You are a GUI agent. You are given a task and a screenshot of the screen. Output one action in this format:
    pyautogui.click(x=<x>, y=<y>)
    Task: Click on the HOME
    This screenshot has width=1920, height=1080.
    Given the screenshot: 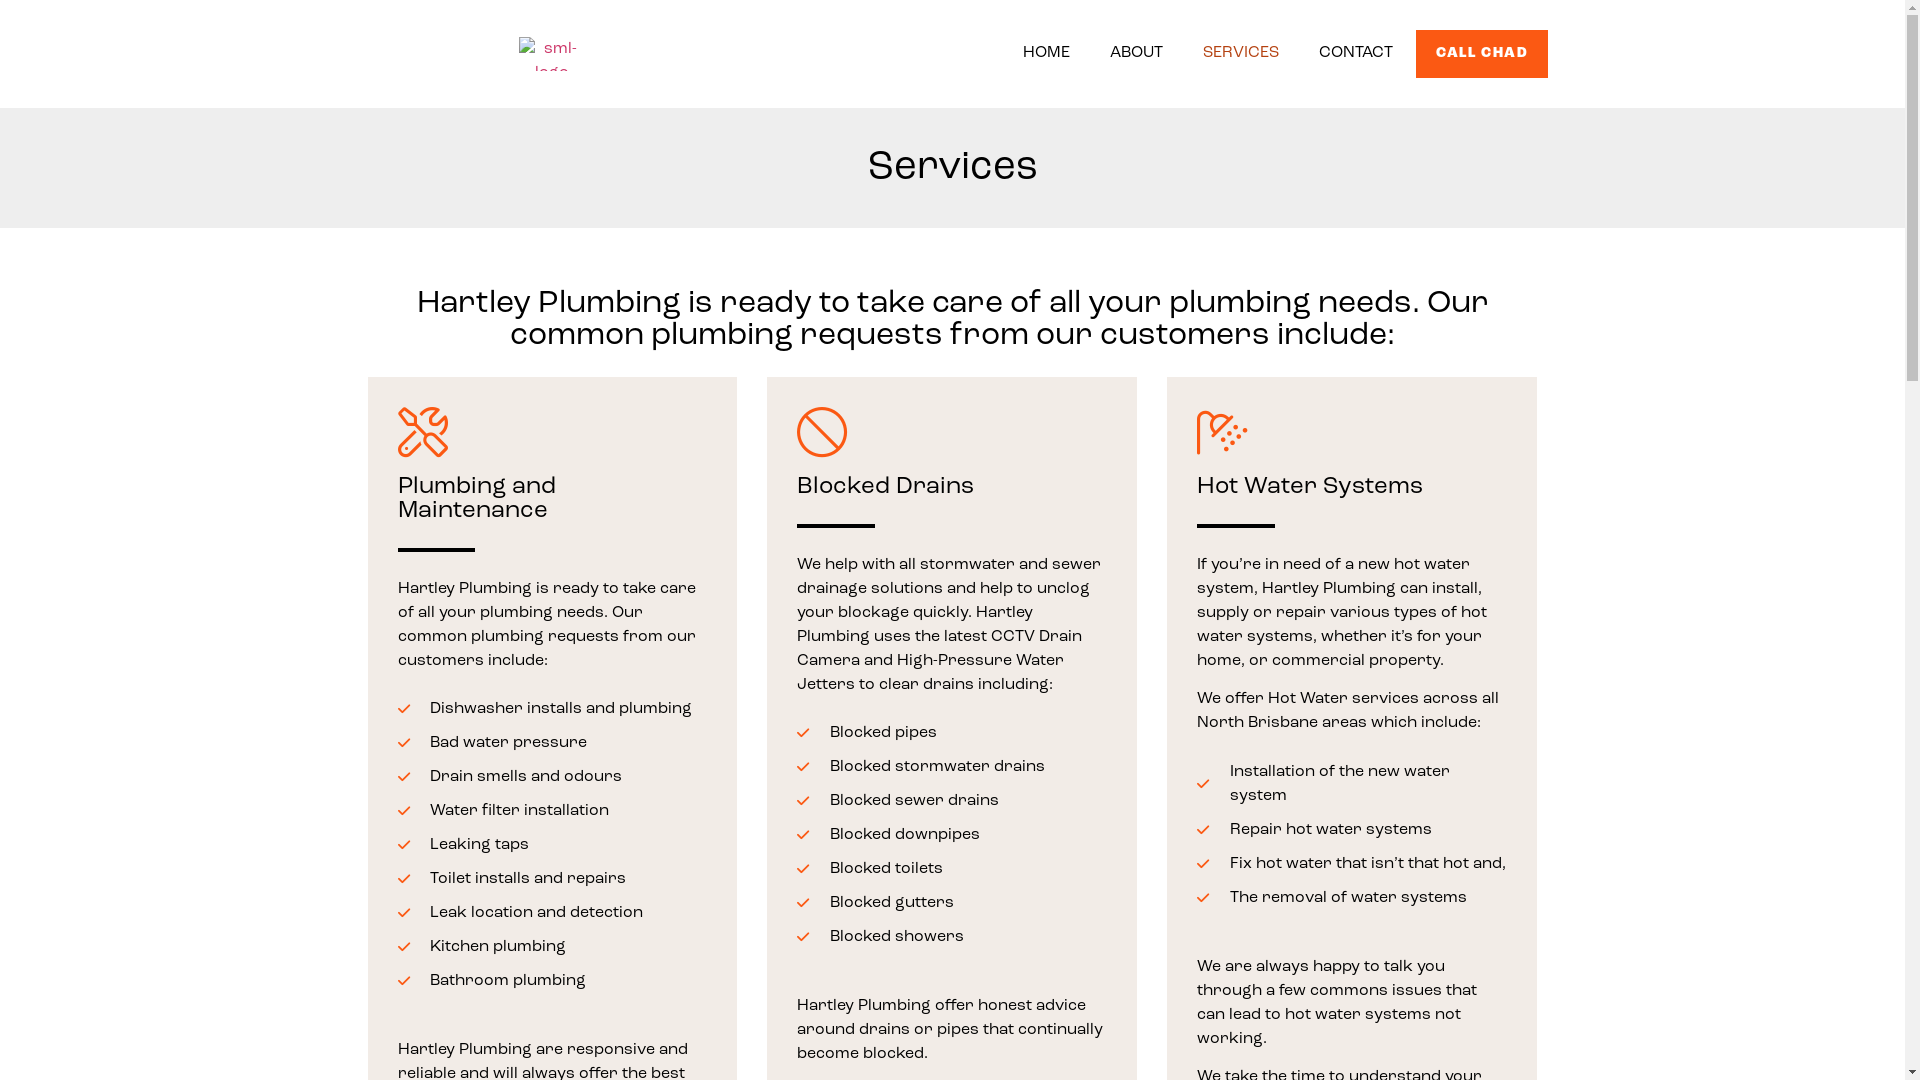 What is the action you would take?
    pyautogui.click(x=1046, y=54)
    